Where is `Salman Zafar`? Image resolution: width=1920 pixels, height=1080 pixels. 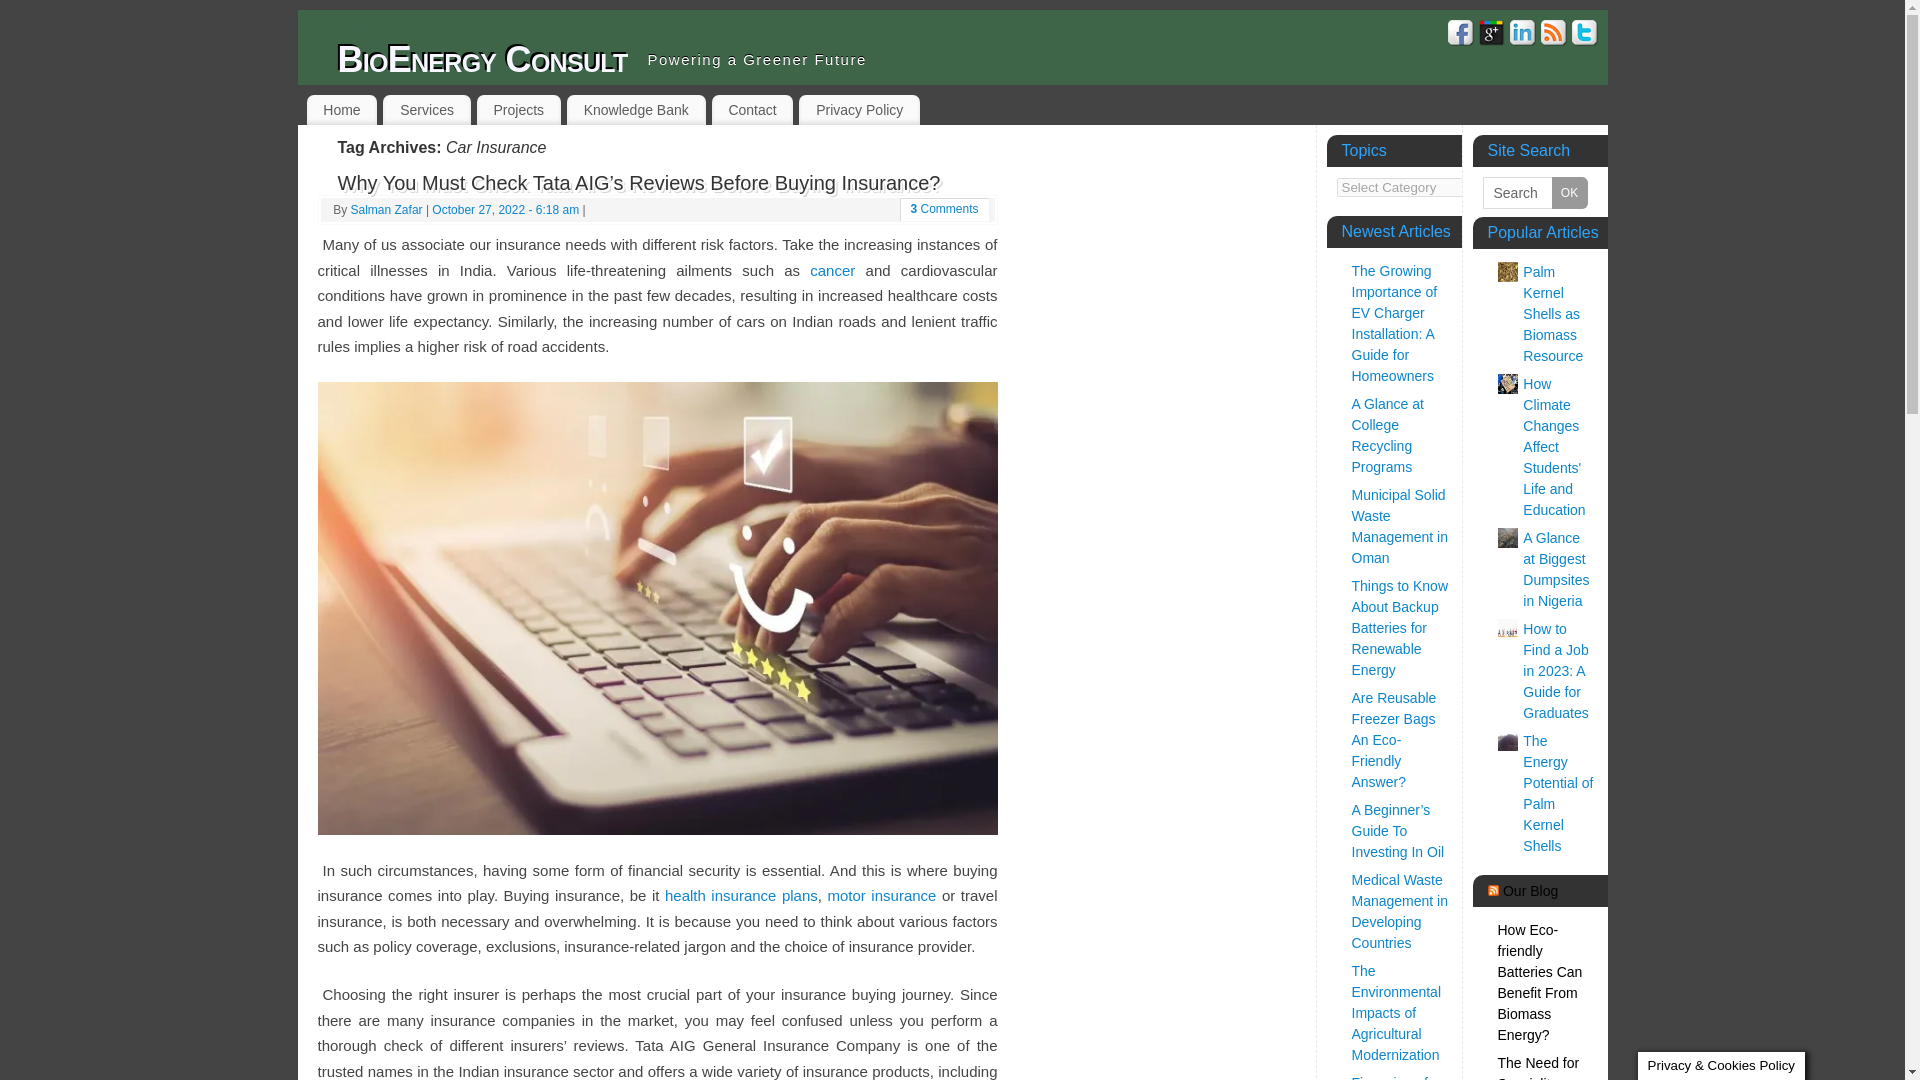
Salman Zafar is located at coordinates (386, 210).